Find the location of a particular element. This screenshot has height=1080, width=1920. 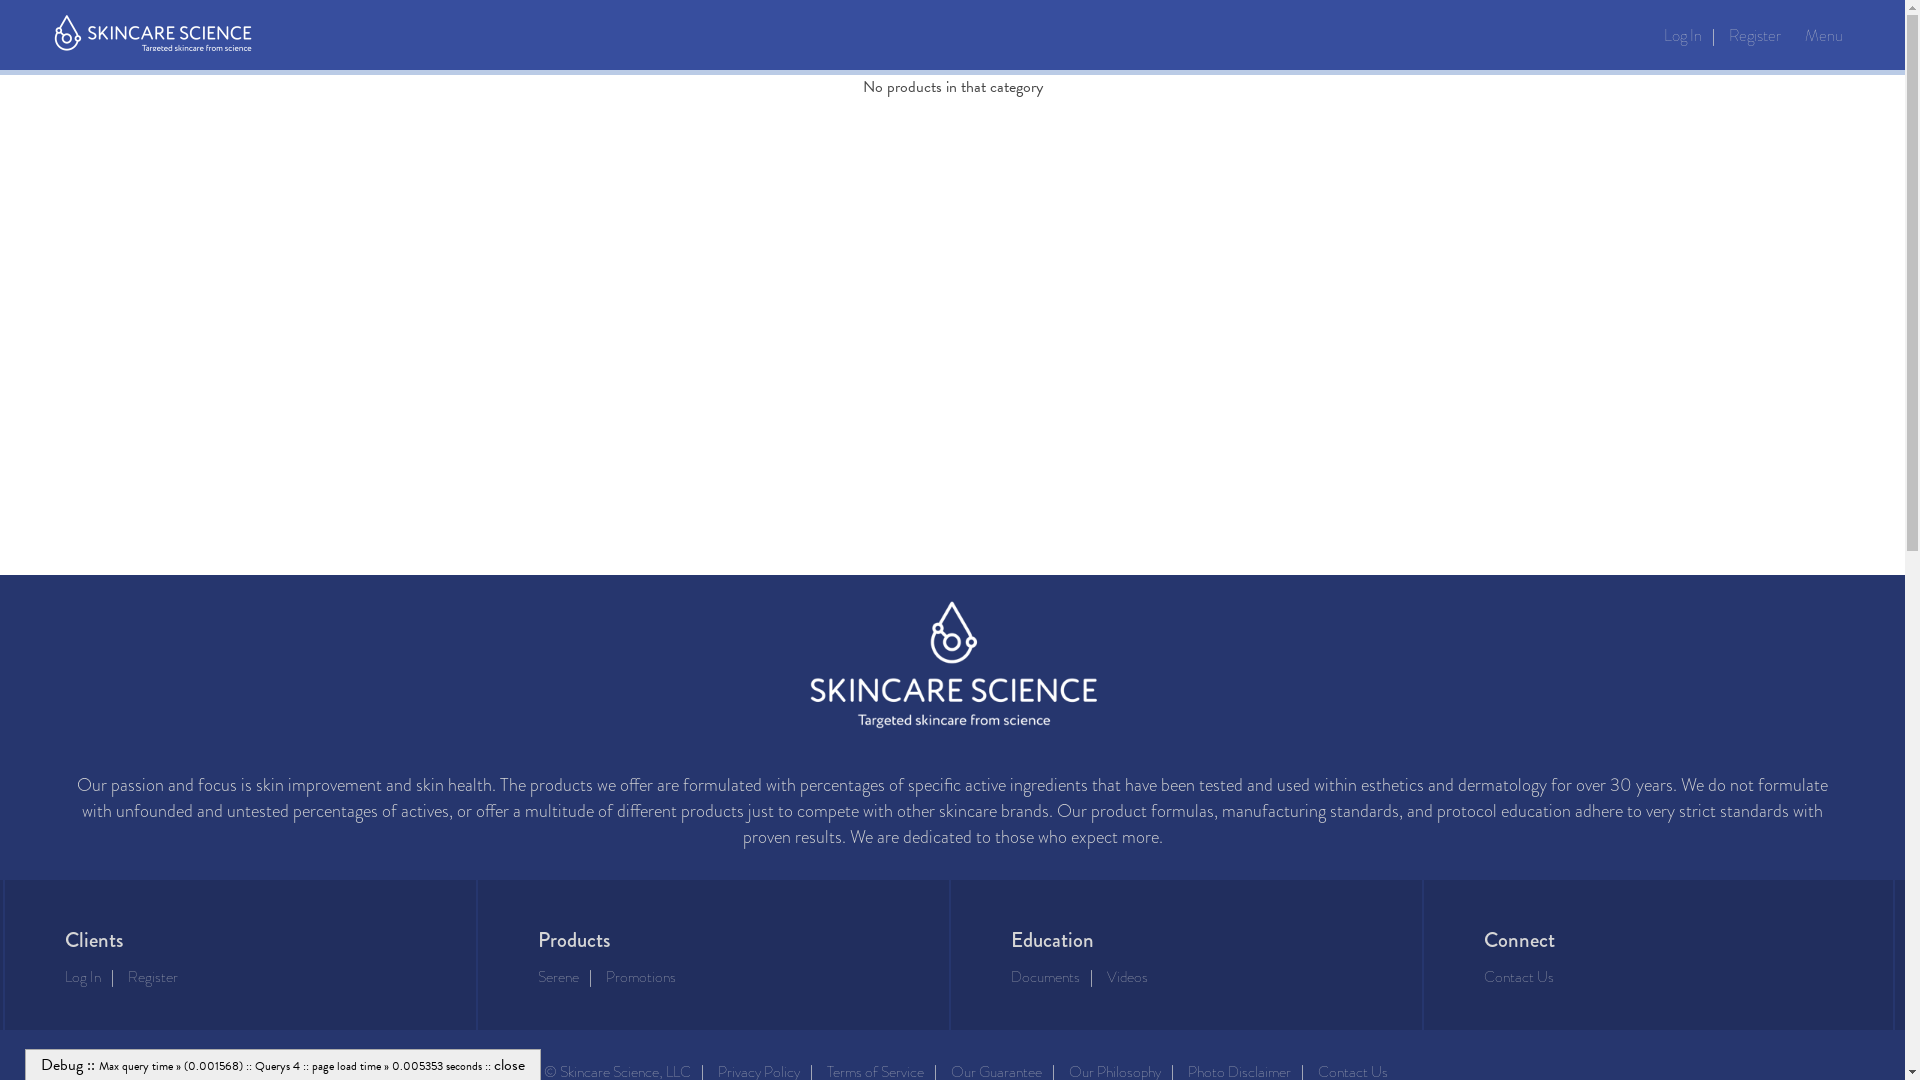

Videos is located at coordinates (1126, 977).